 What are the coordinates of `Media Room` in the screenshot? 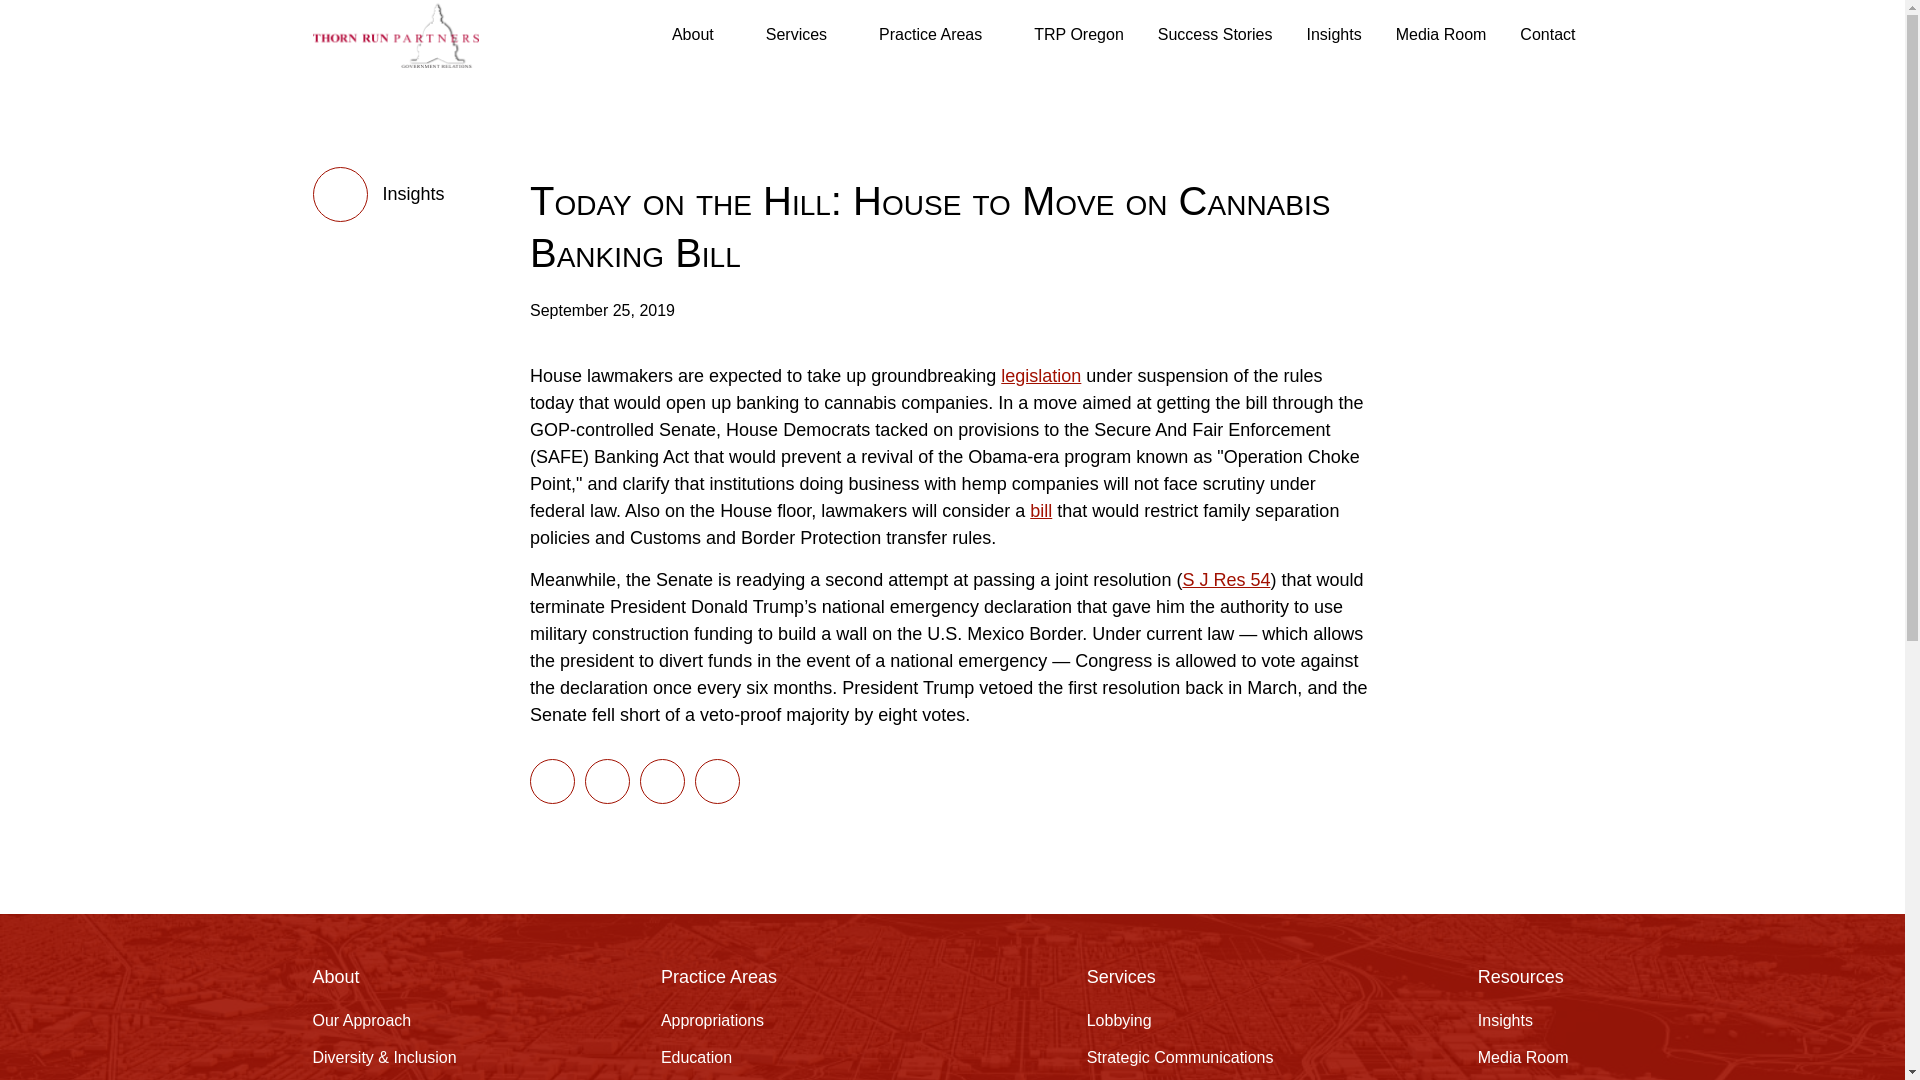 It's located at (1440, 34).